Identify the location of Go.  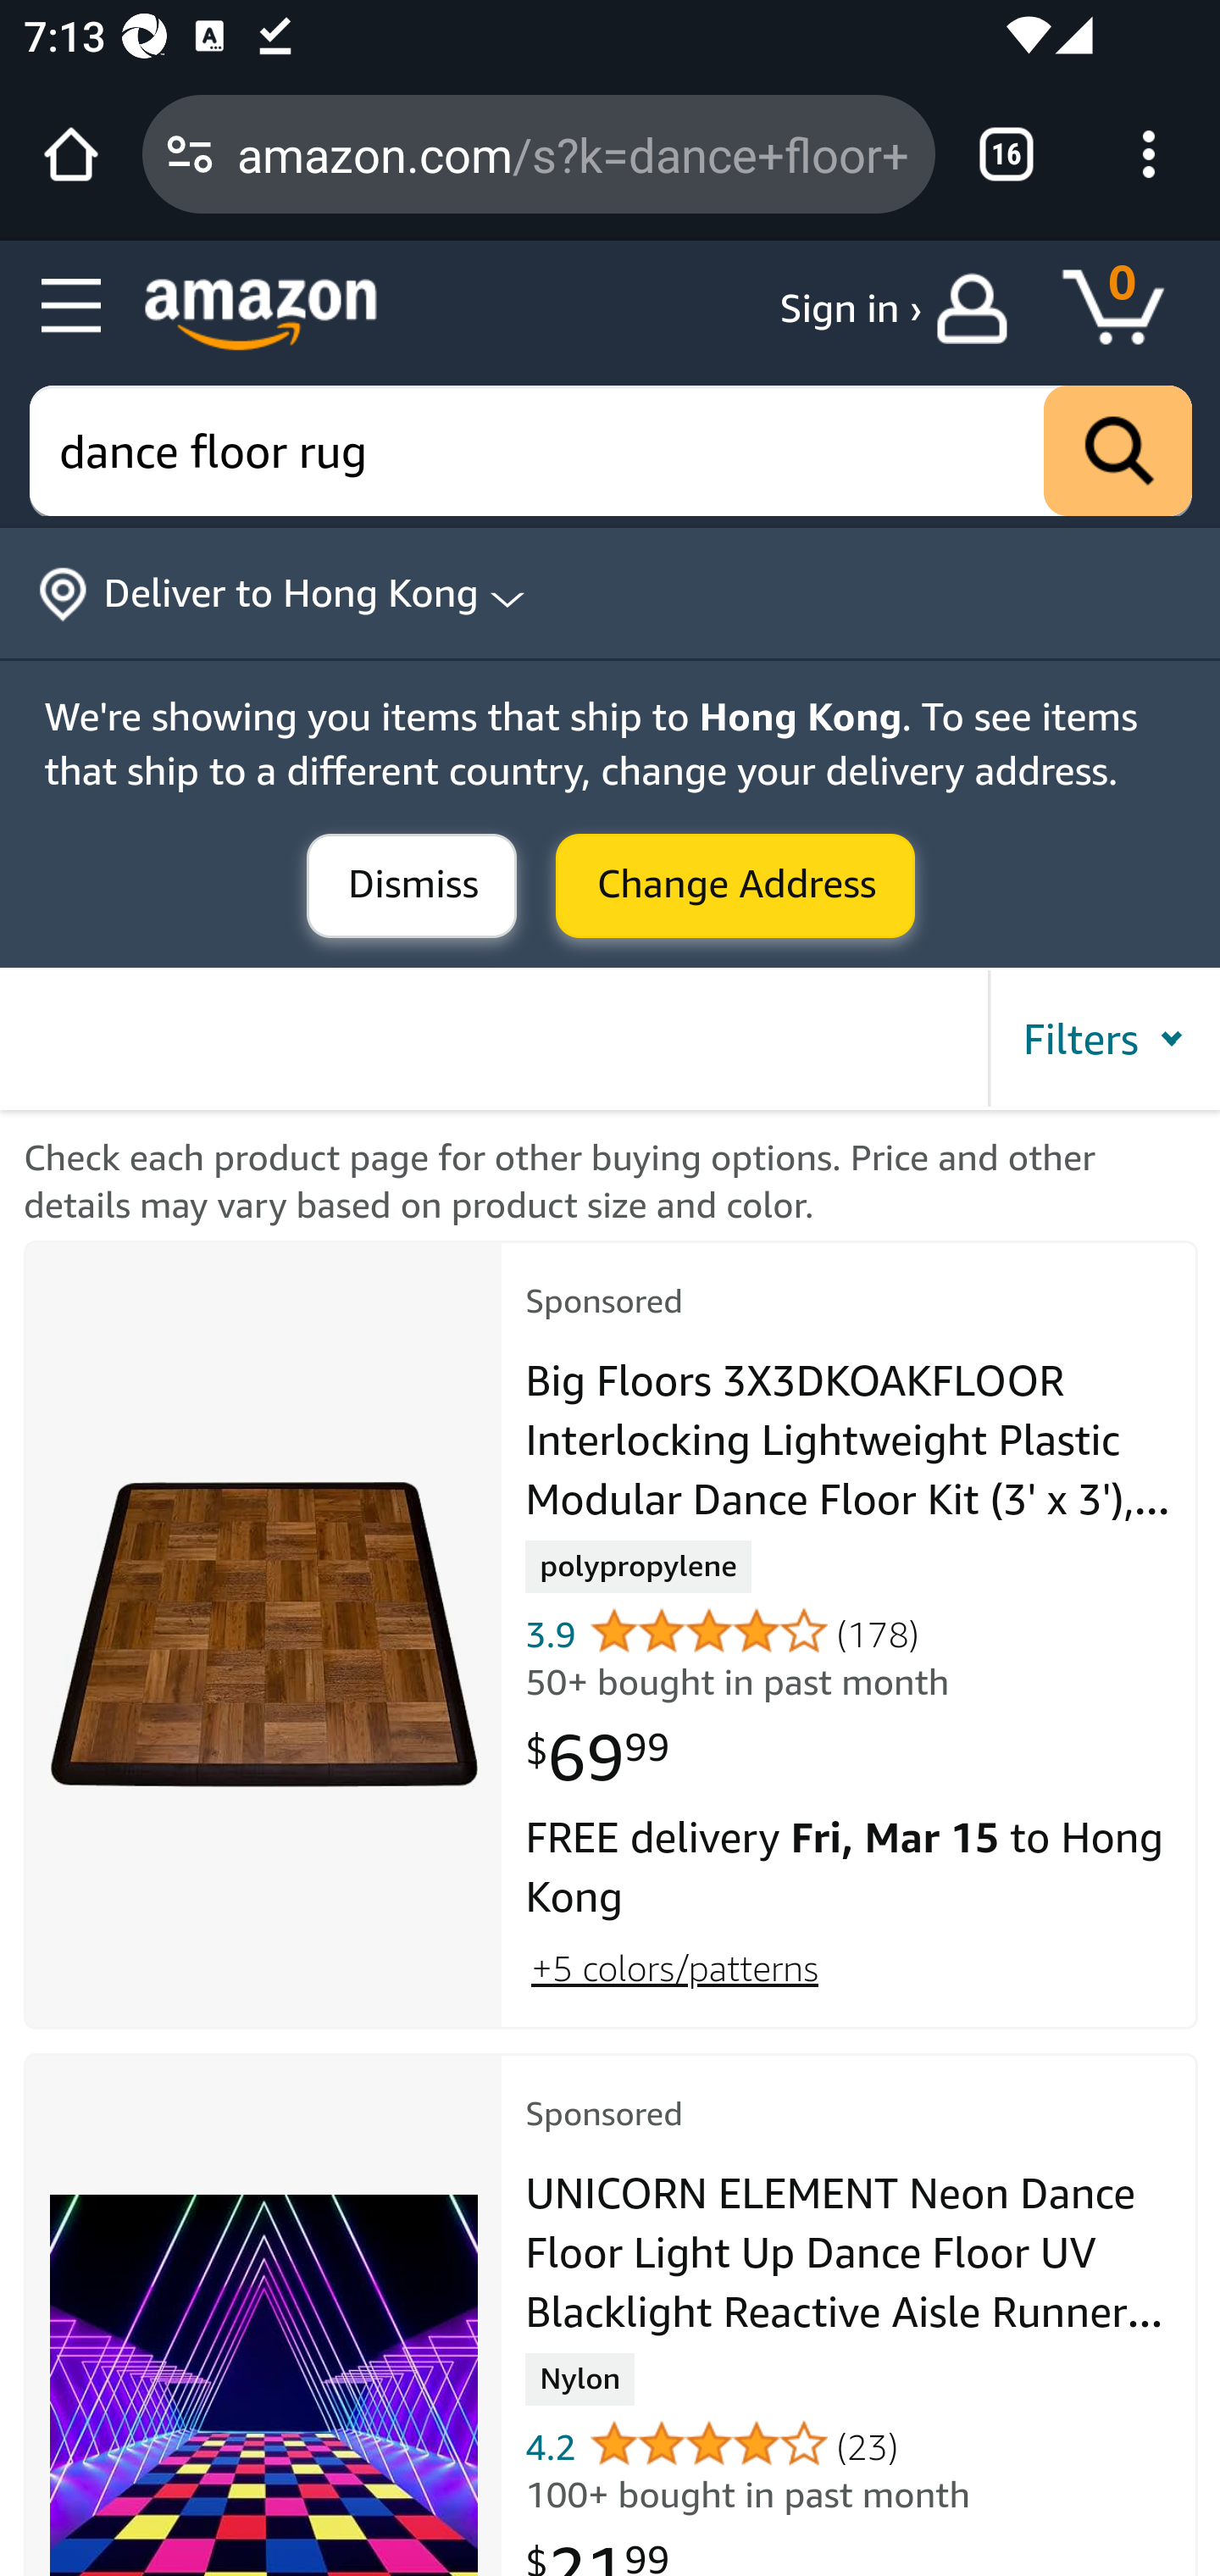
(1118, 452).